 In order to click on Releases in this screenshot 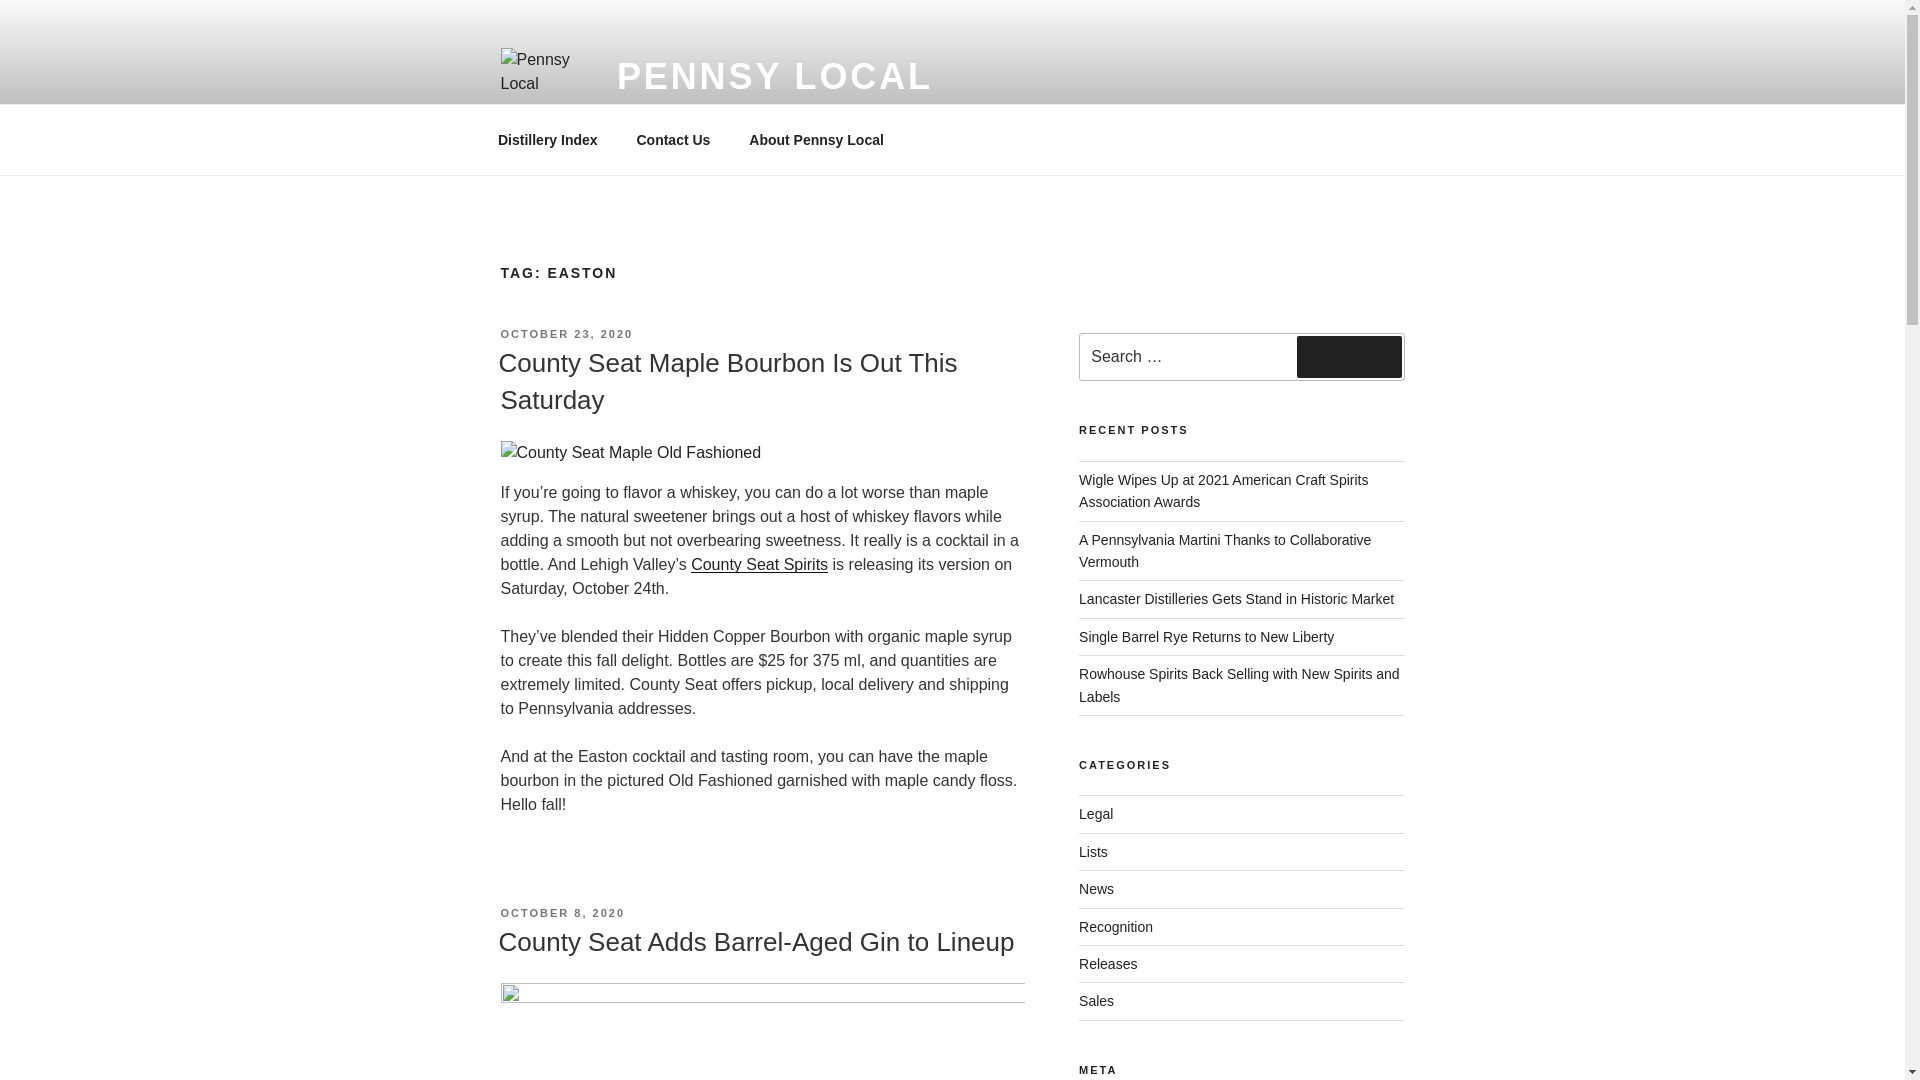, I will do `click(1108, 964)`.